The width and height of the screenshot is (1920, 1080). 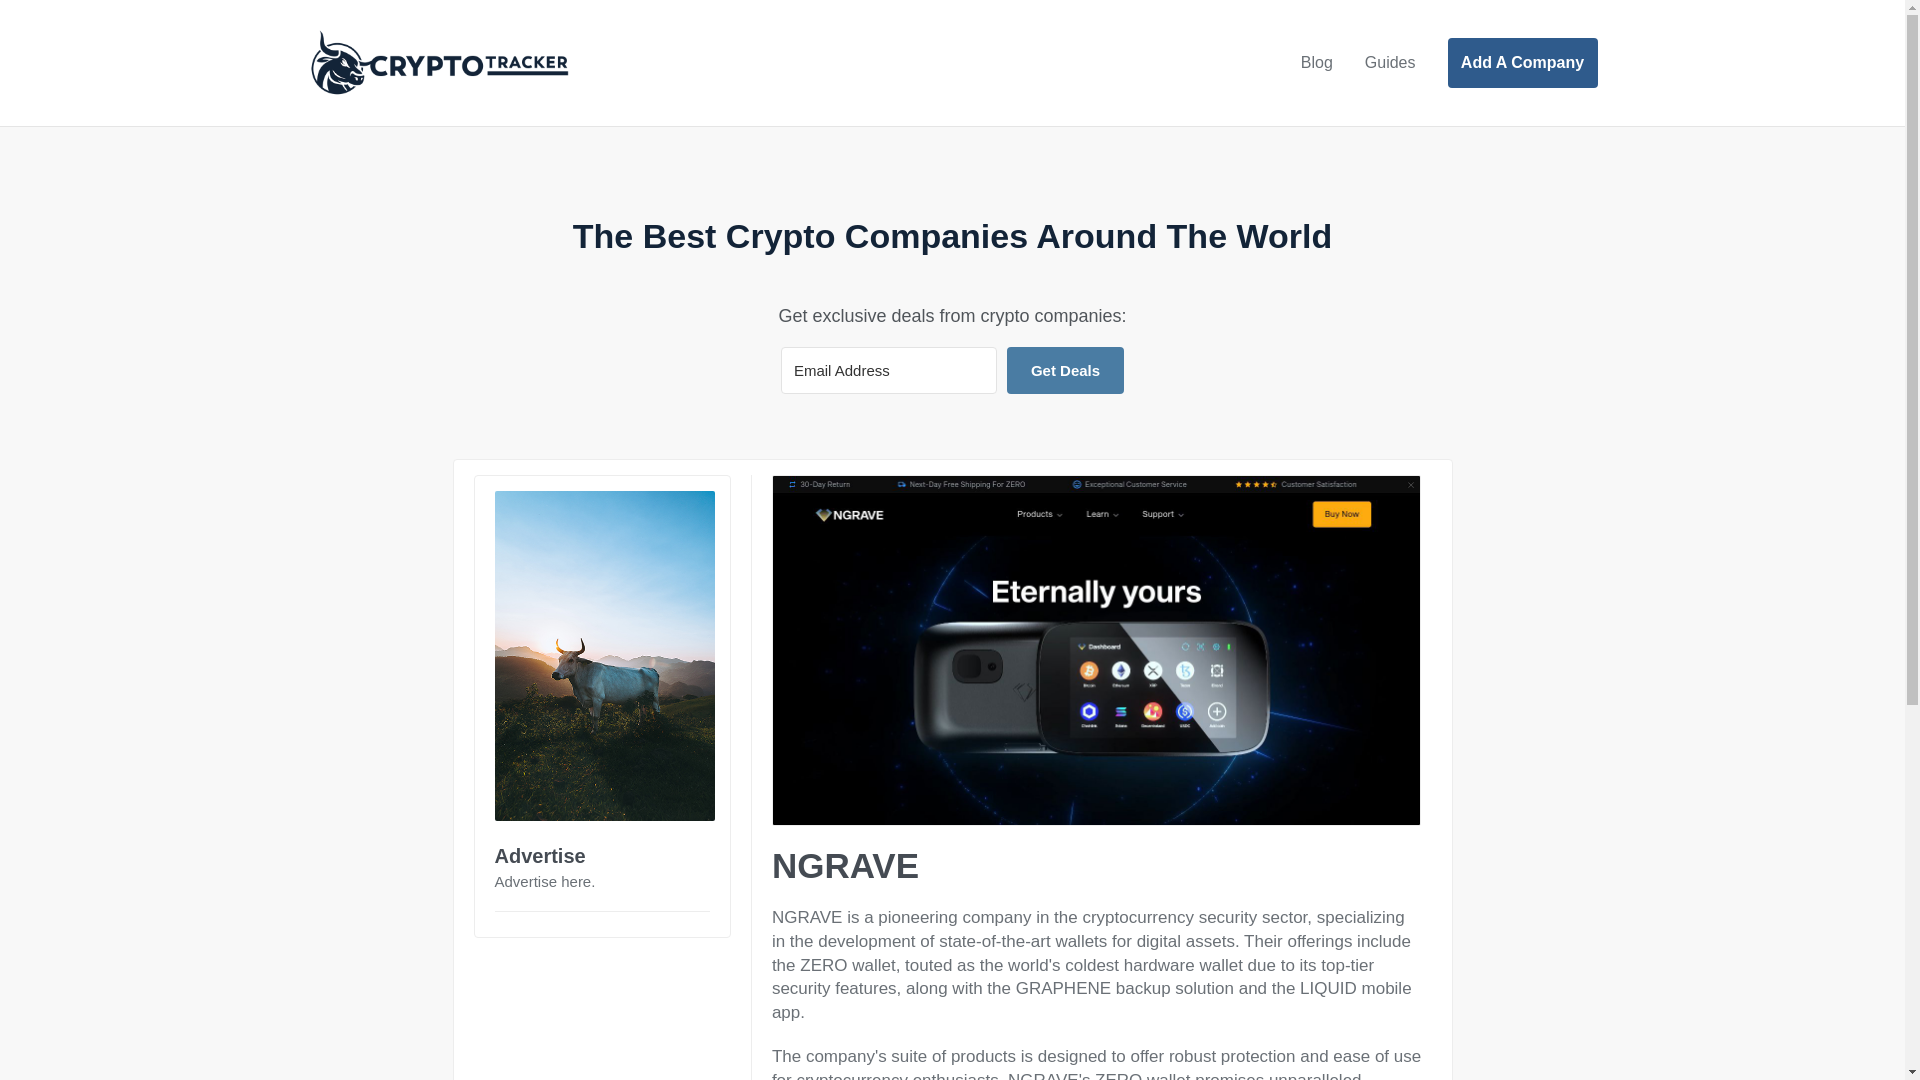 I want to click on Advertise, so click(x=539, y=856).